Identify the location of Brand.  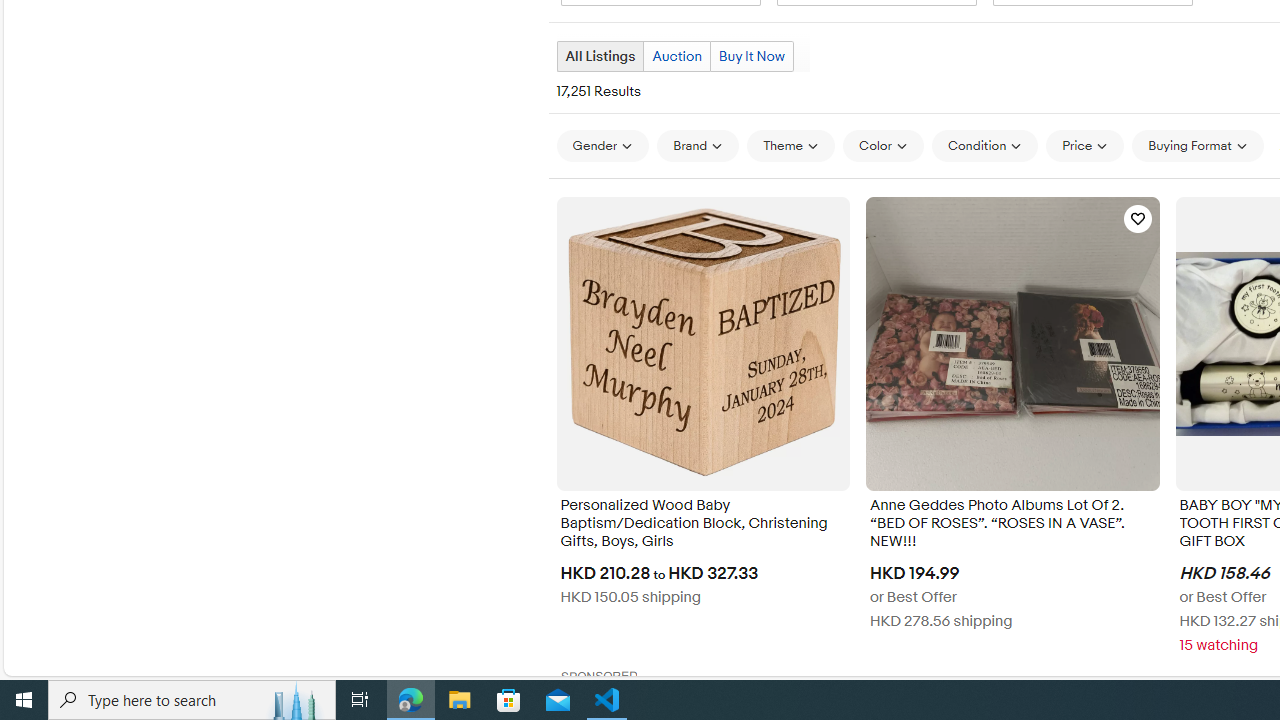
(698, 145).